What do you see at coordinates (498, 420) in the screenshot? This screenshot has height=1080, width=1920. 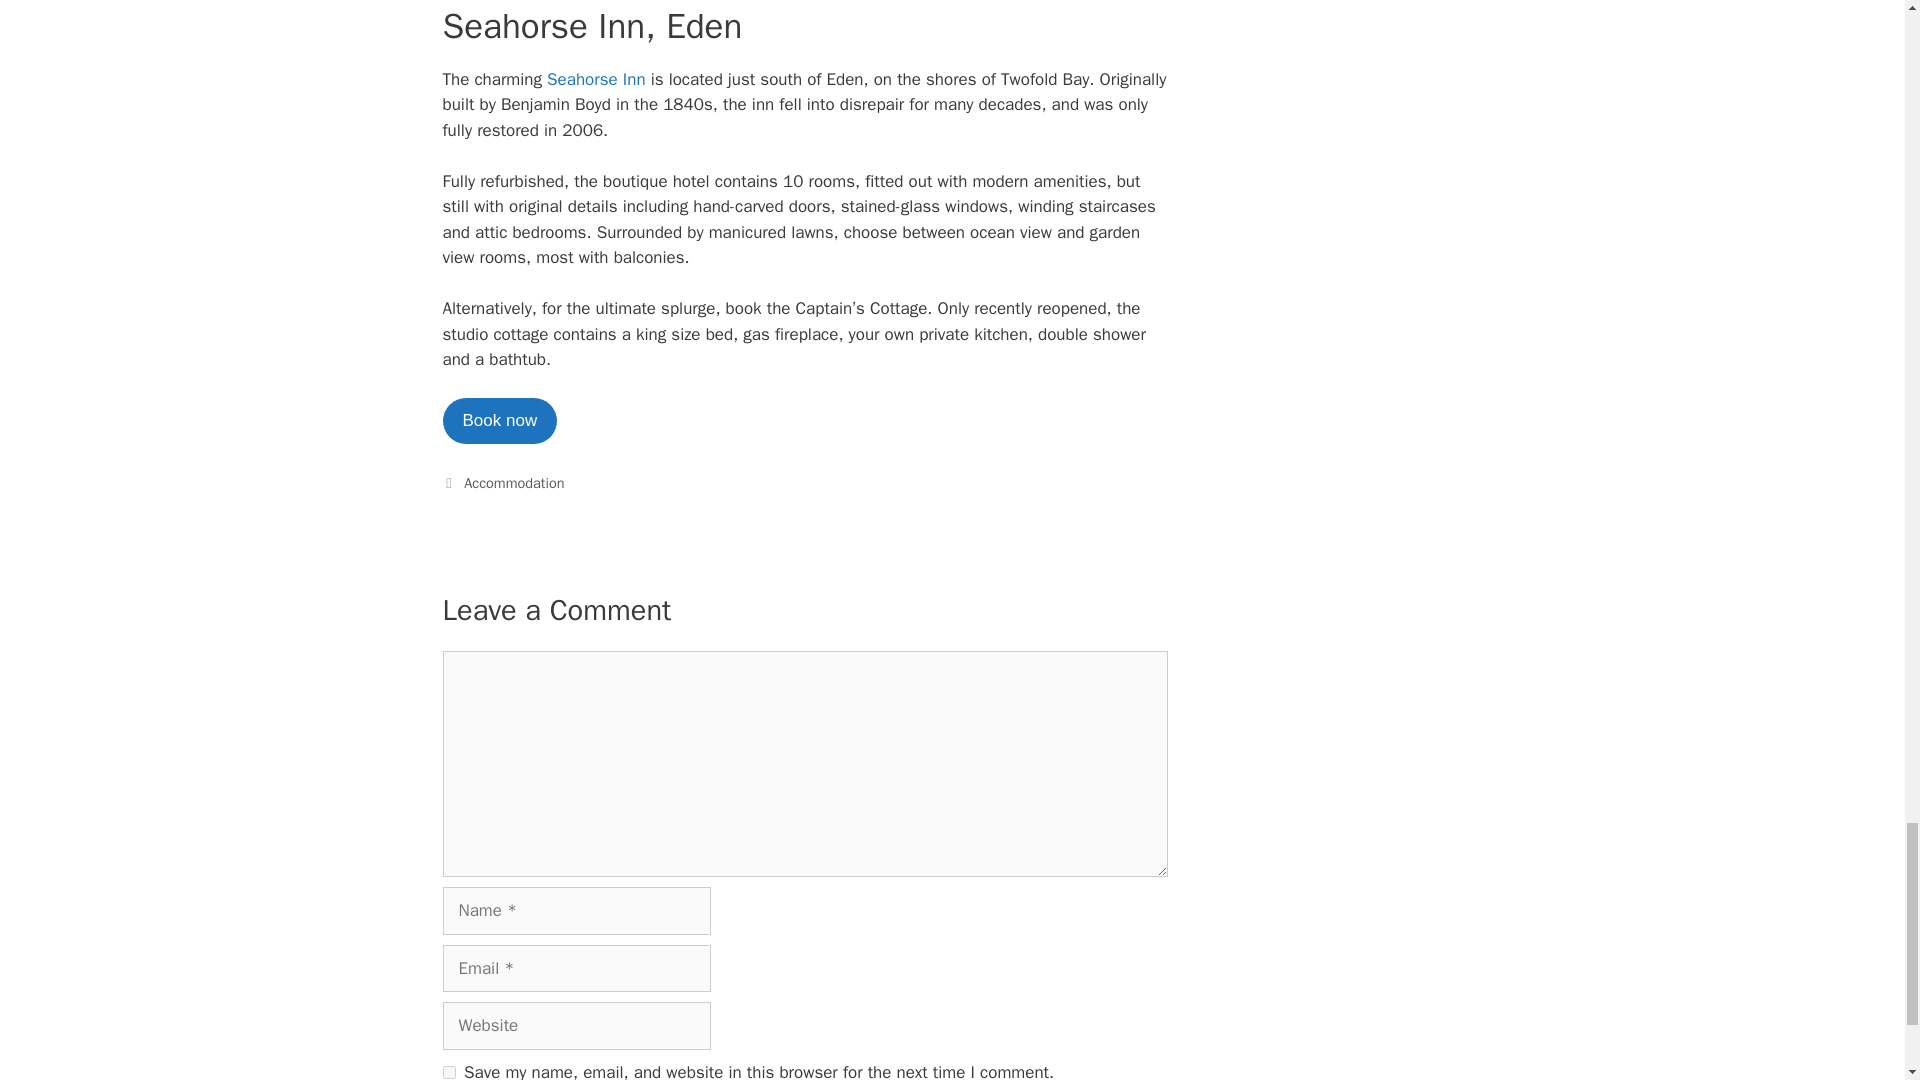 I see `Book now` at bounding box center [498, 420].